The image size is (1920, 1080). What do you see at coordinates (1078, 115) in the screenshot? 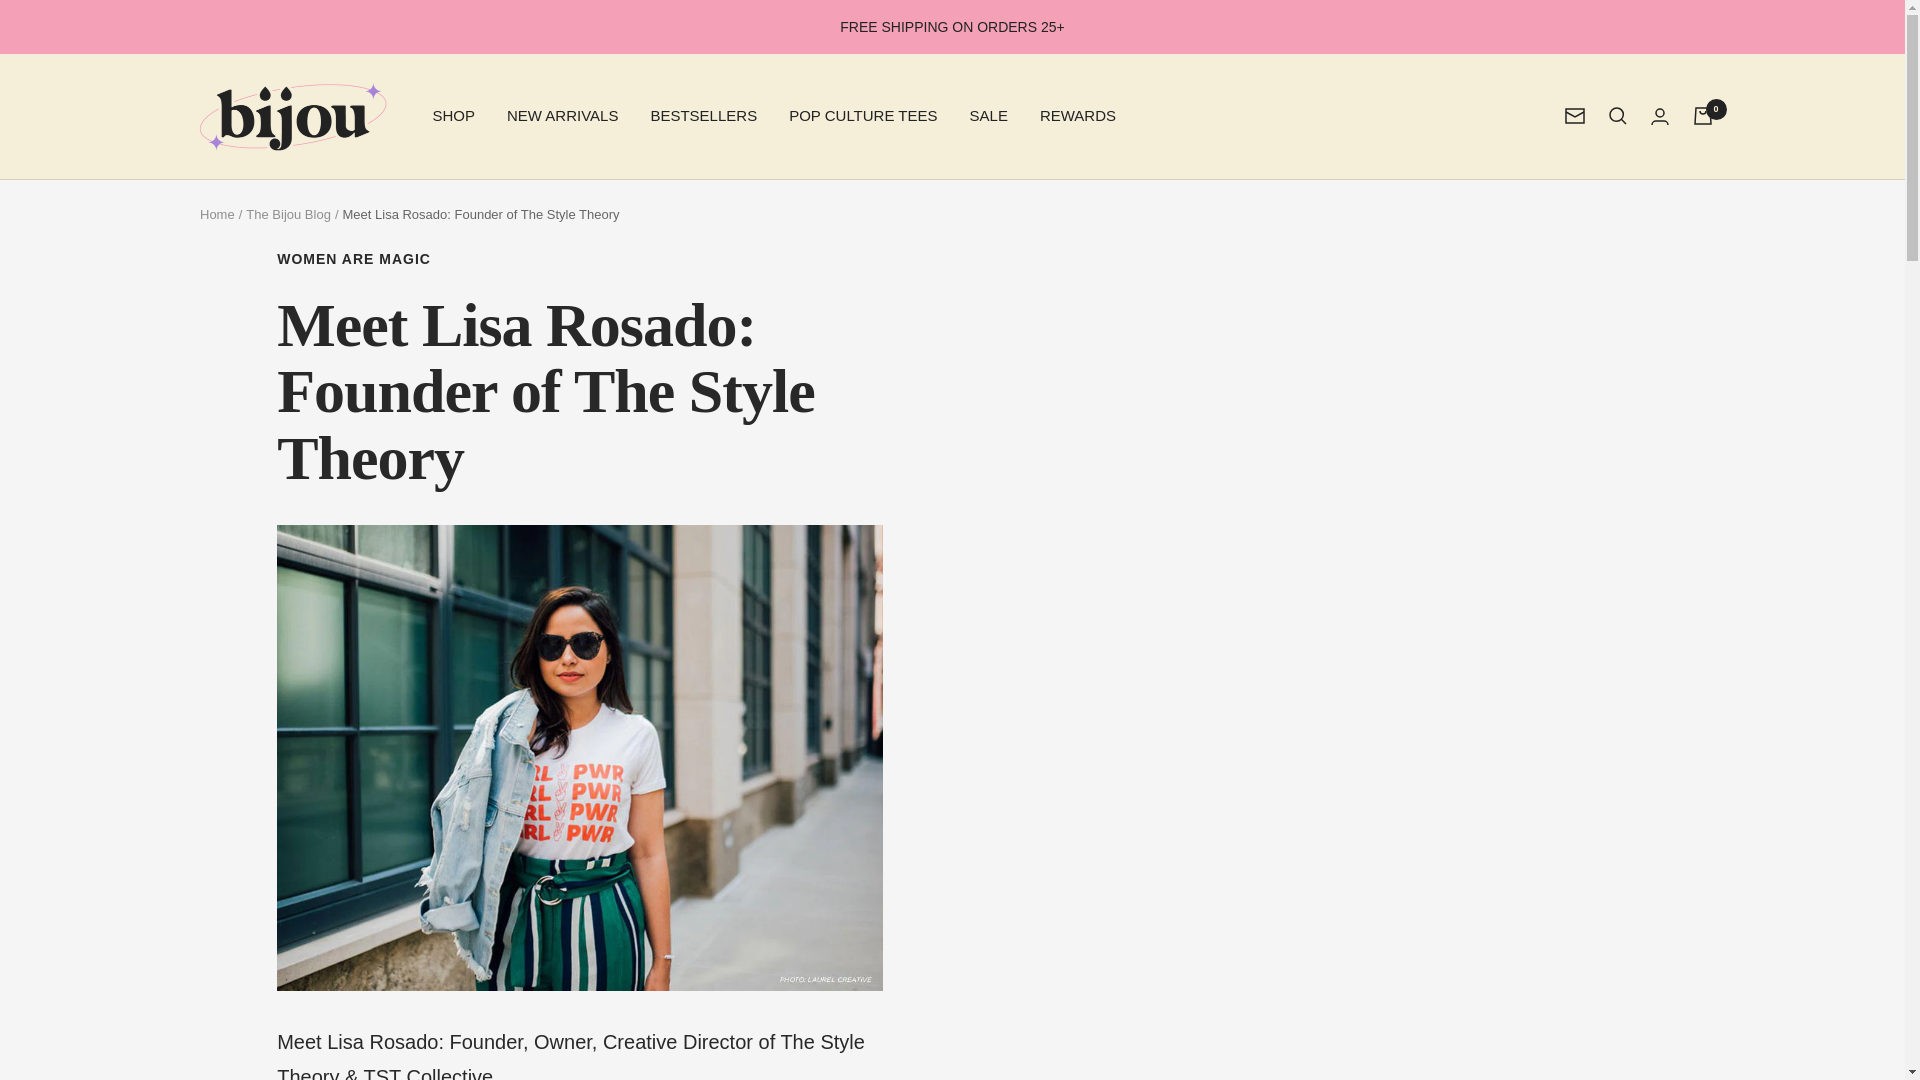
I see `REWARDS` at bounding box center [1078, 115].